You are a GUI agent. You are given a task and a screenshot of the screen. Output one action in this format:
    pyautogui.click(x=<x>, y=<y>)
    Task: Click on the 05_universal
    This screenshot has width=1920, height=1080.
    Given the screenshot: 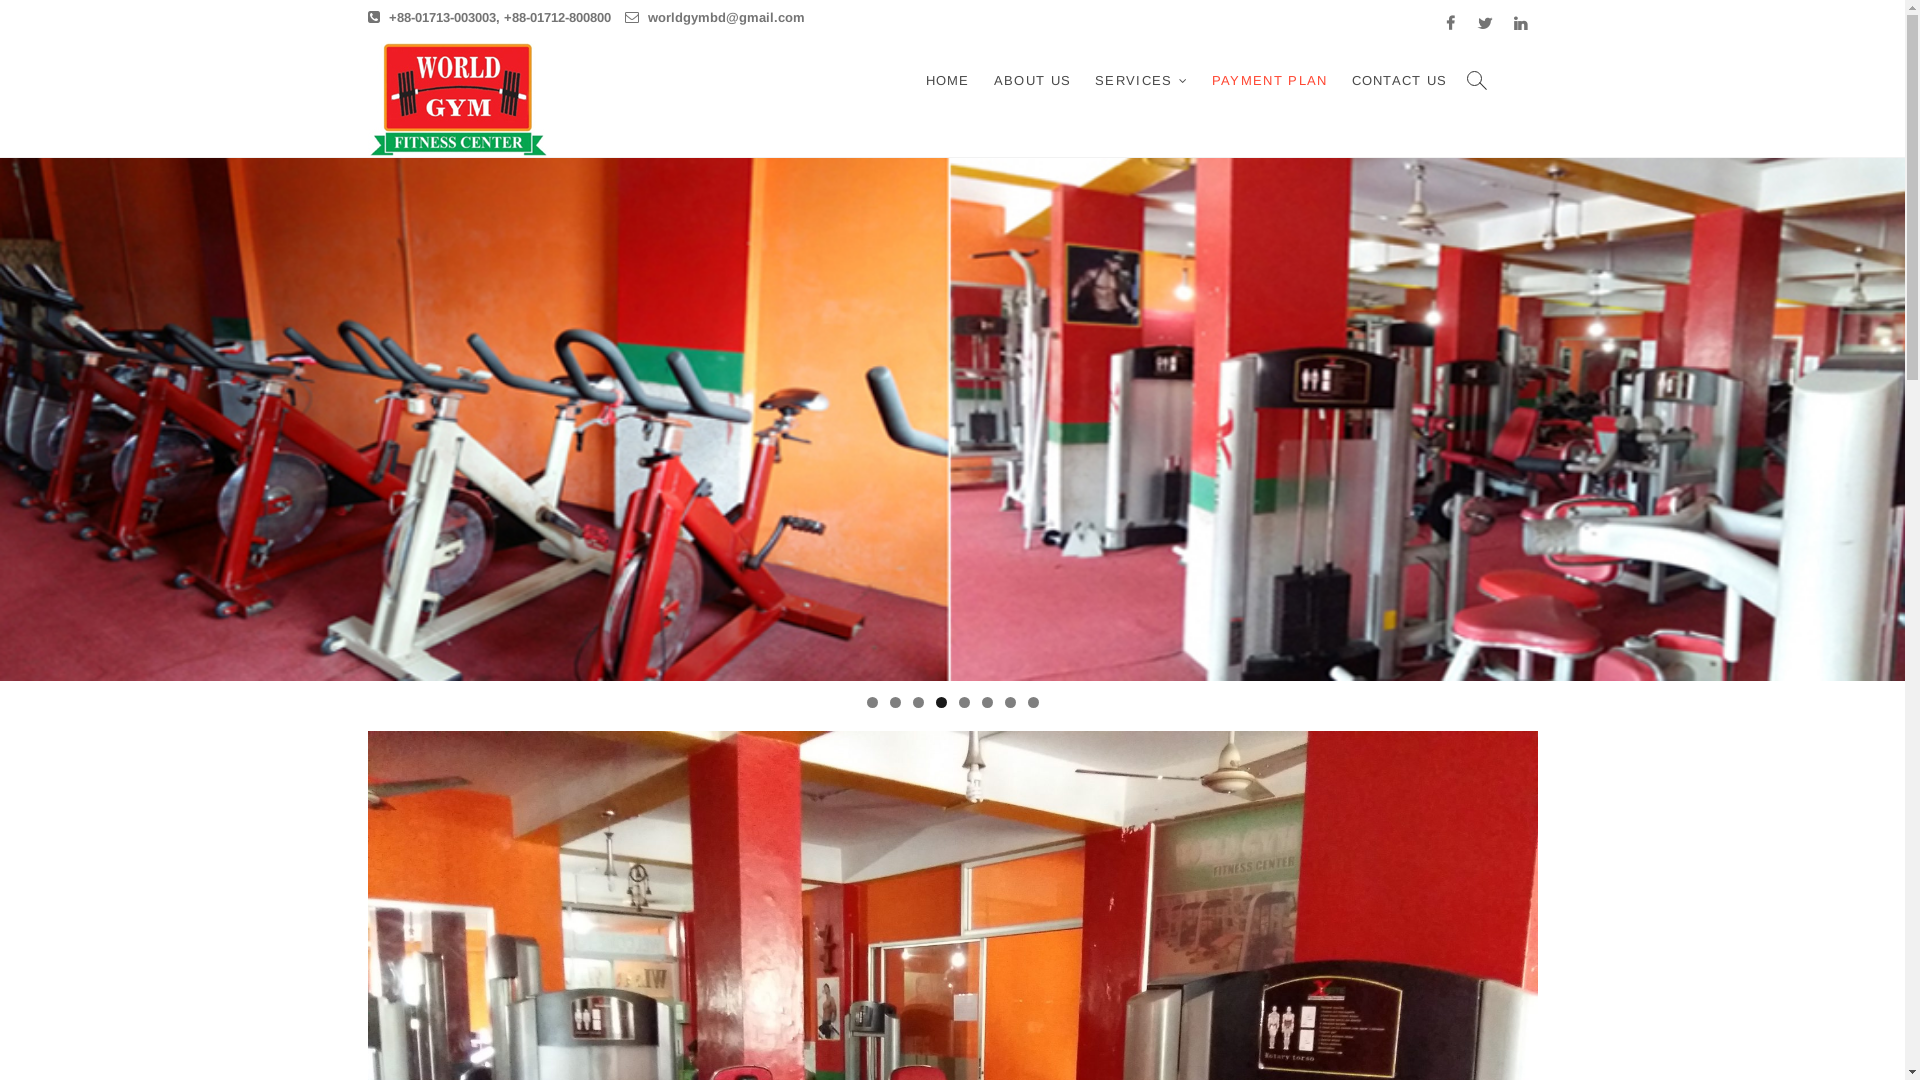 What is the action you would take?
    pyautogui.click(x=952, y=420)
    